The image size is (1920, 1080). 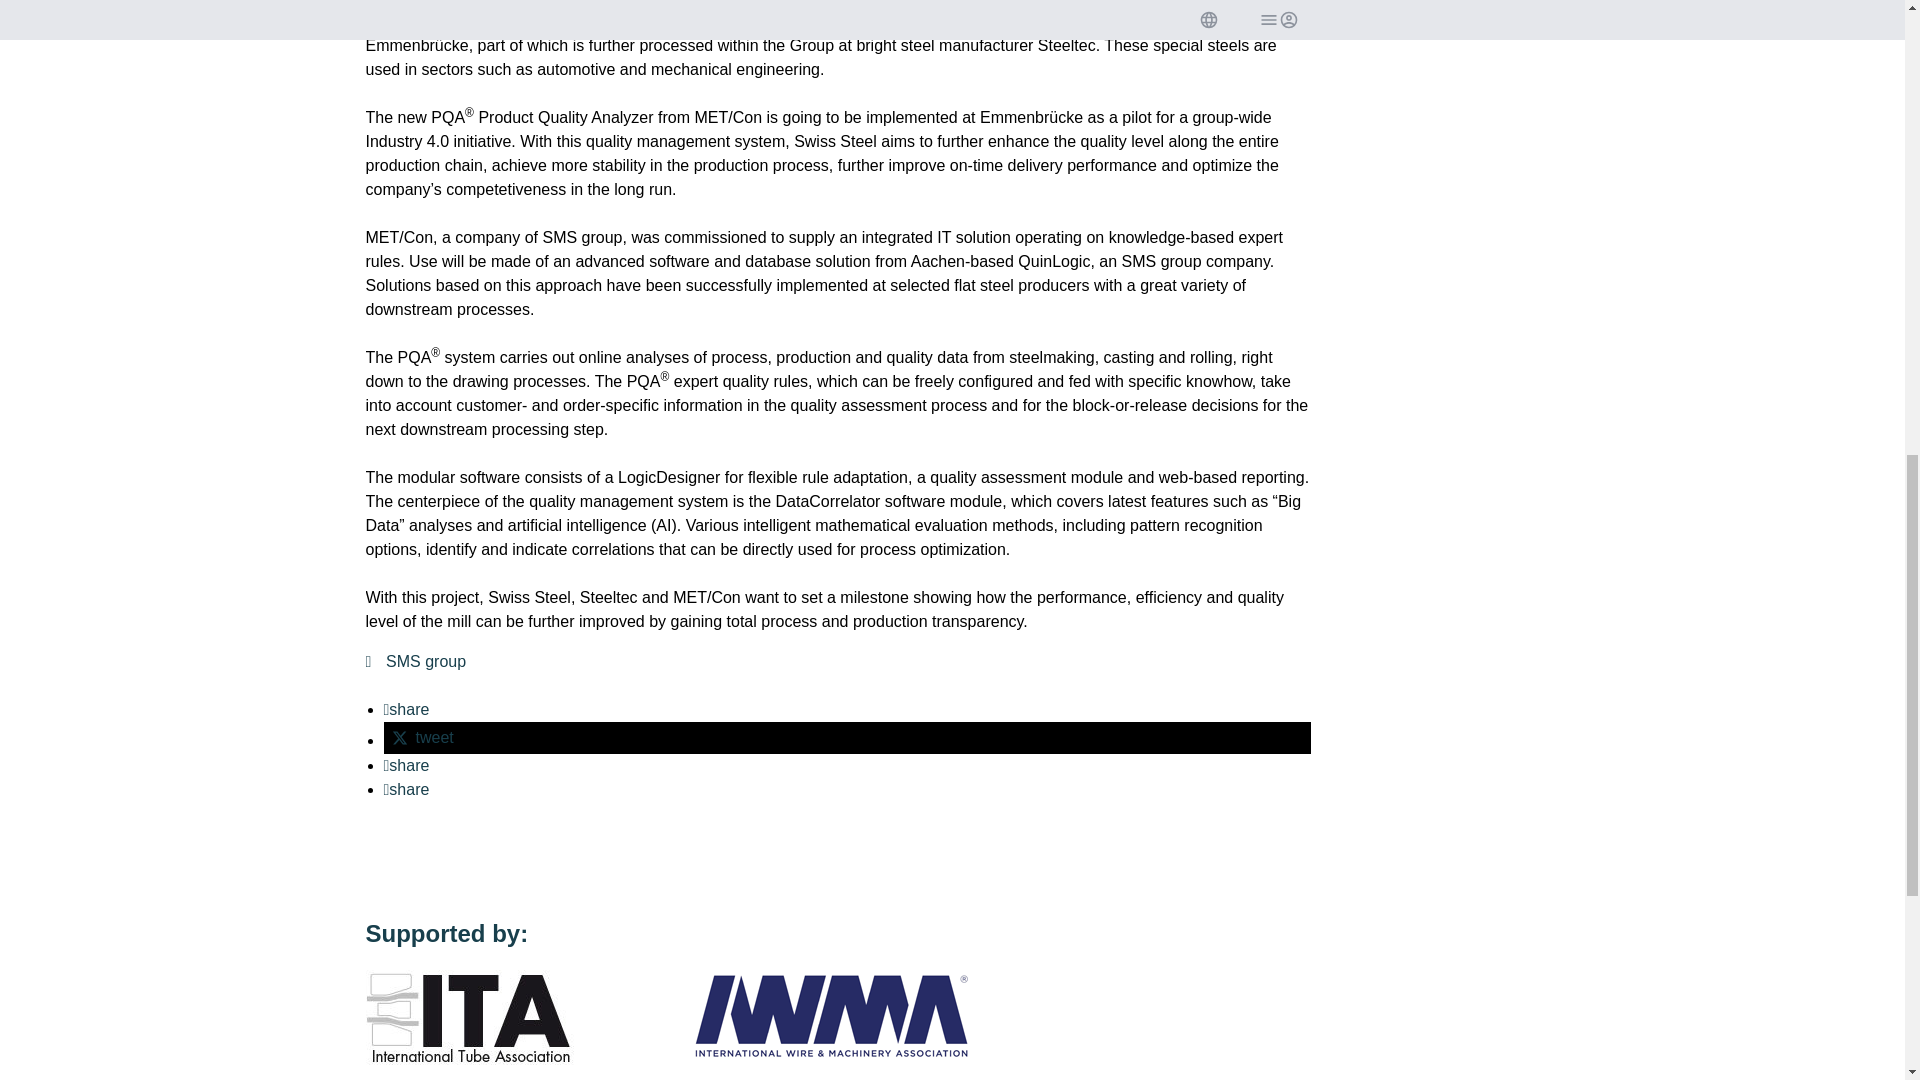 I want to click on SMS group, so click(x=416, y=662).